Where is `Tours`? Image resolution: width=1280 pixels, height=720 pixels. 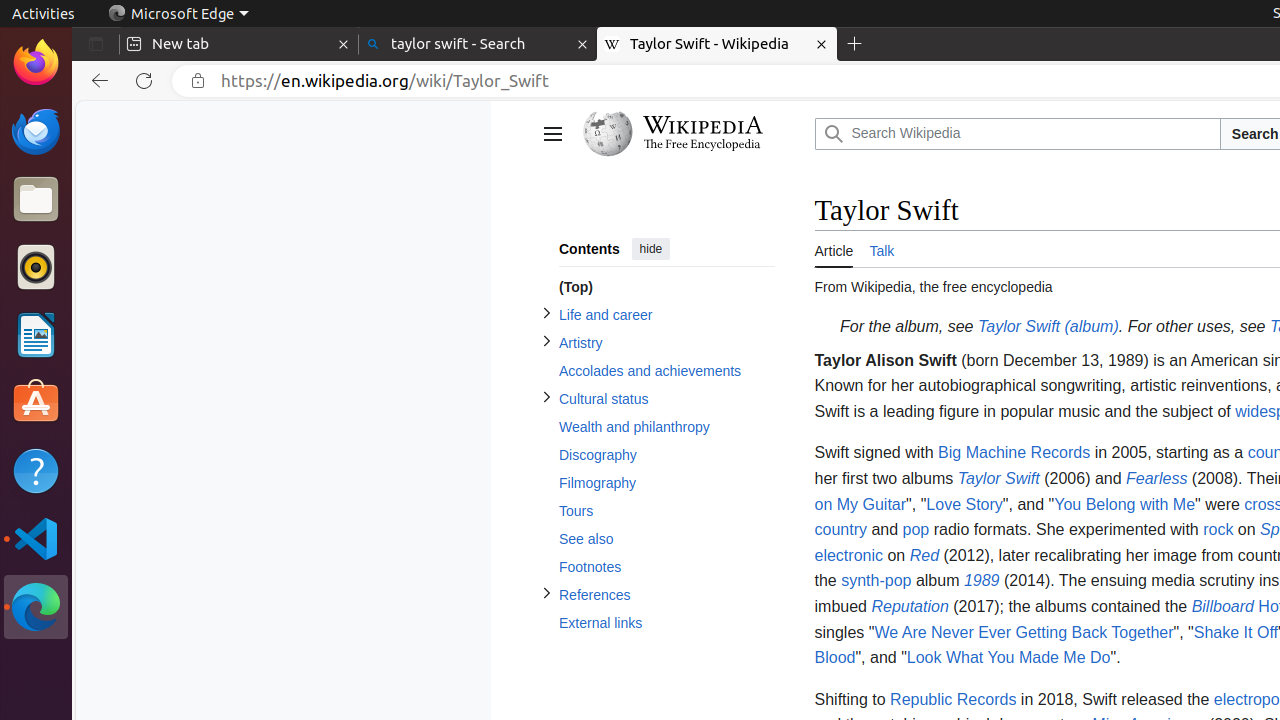 Tours is located at coordinates (666, 512).